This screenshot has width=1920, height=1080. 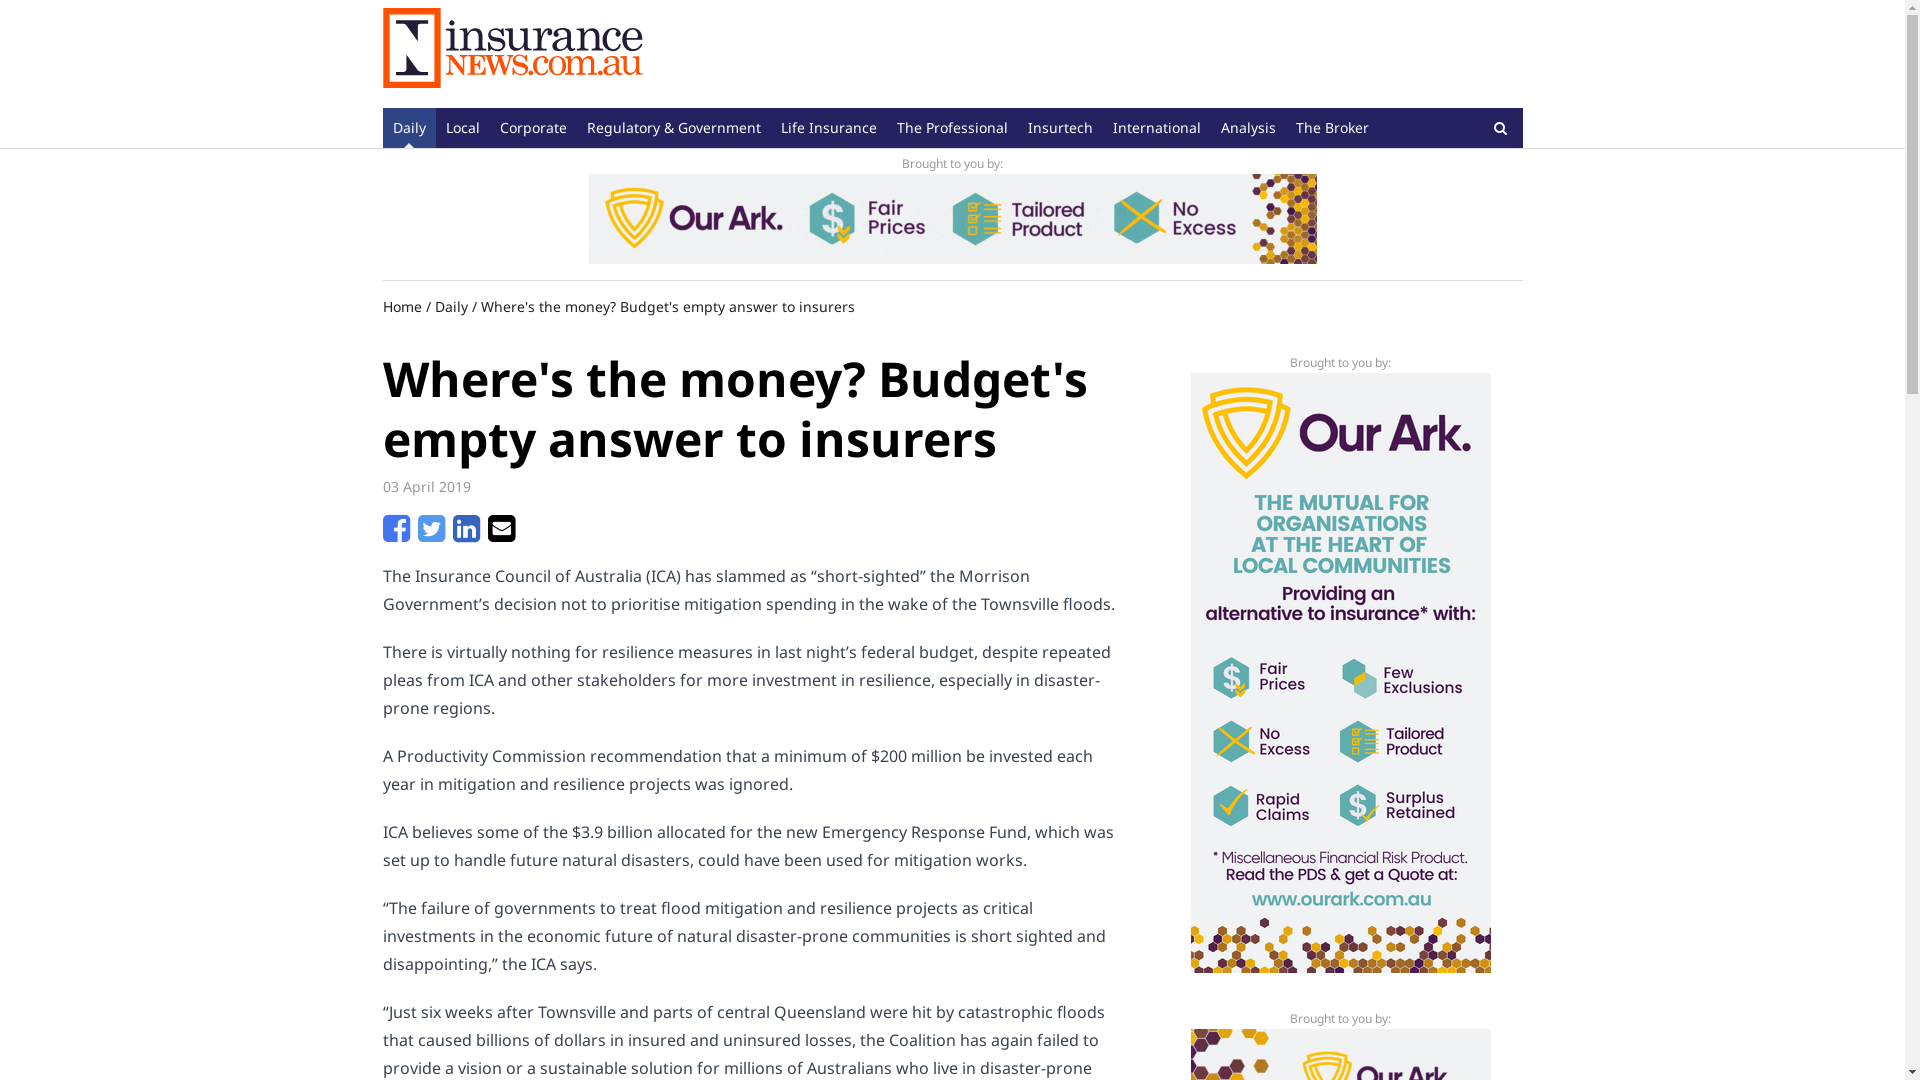 What do you see at coordinates (952, 219) in the screenshot?
I see `Our Ark` at bounding box center [952, 219].